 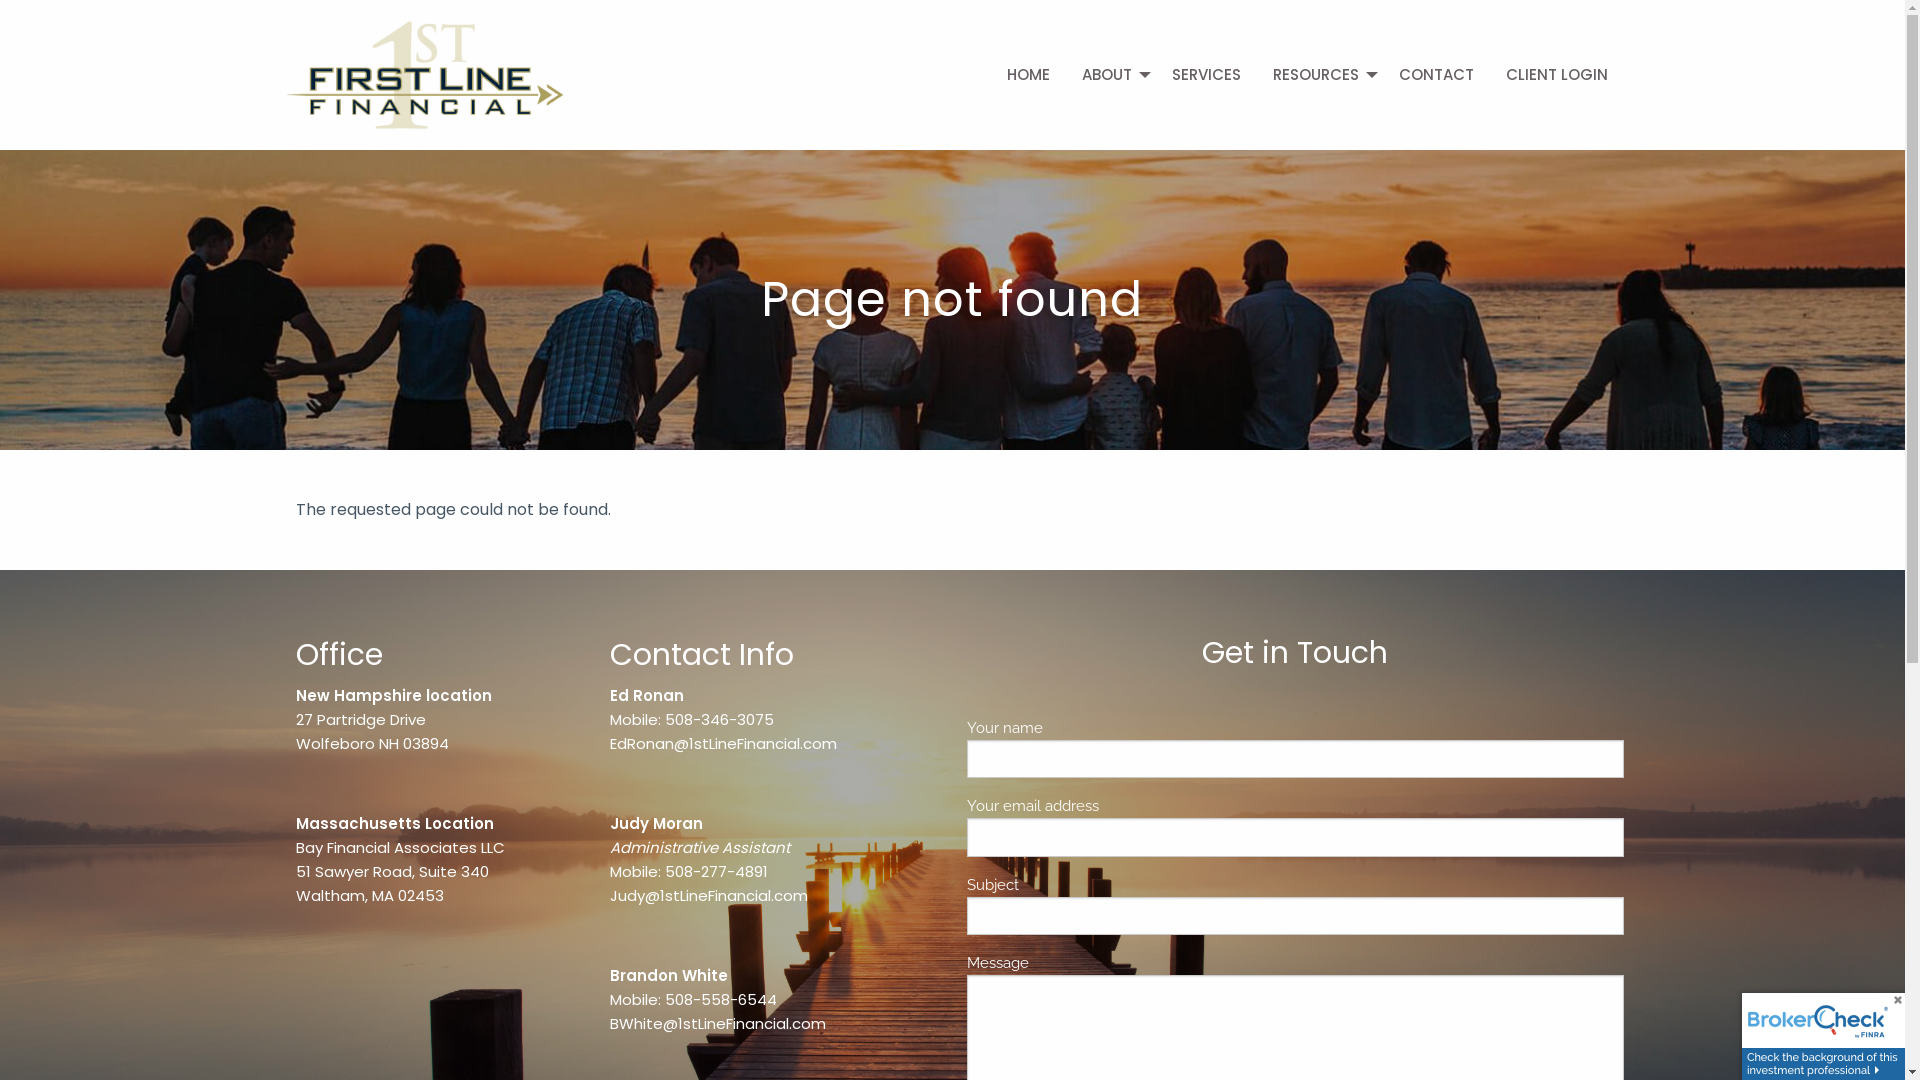 What do you see at coordinates (709, 896) in the screenshot?
I see `Judy@1stLineFinancial.com` at bounding box center [709, 896].